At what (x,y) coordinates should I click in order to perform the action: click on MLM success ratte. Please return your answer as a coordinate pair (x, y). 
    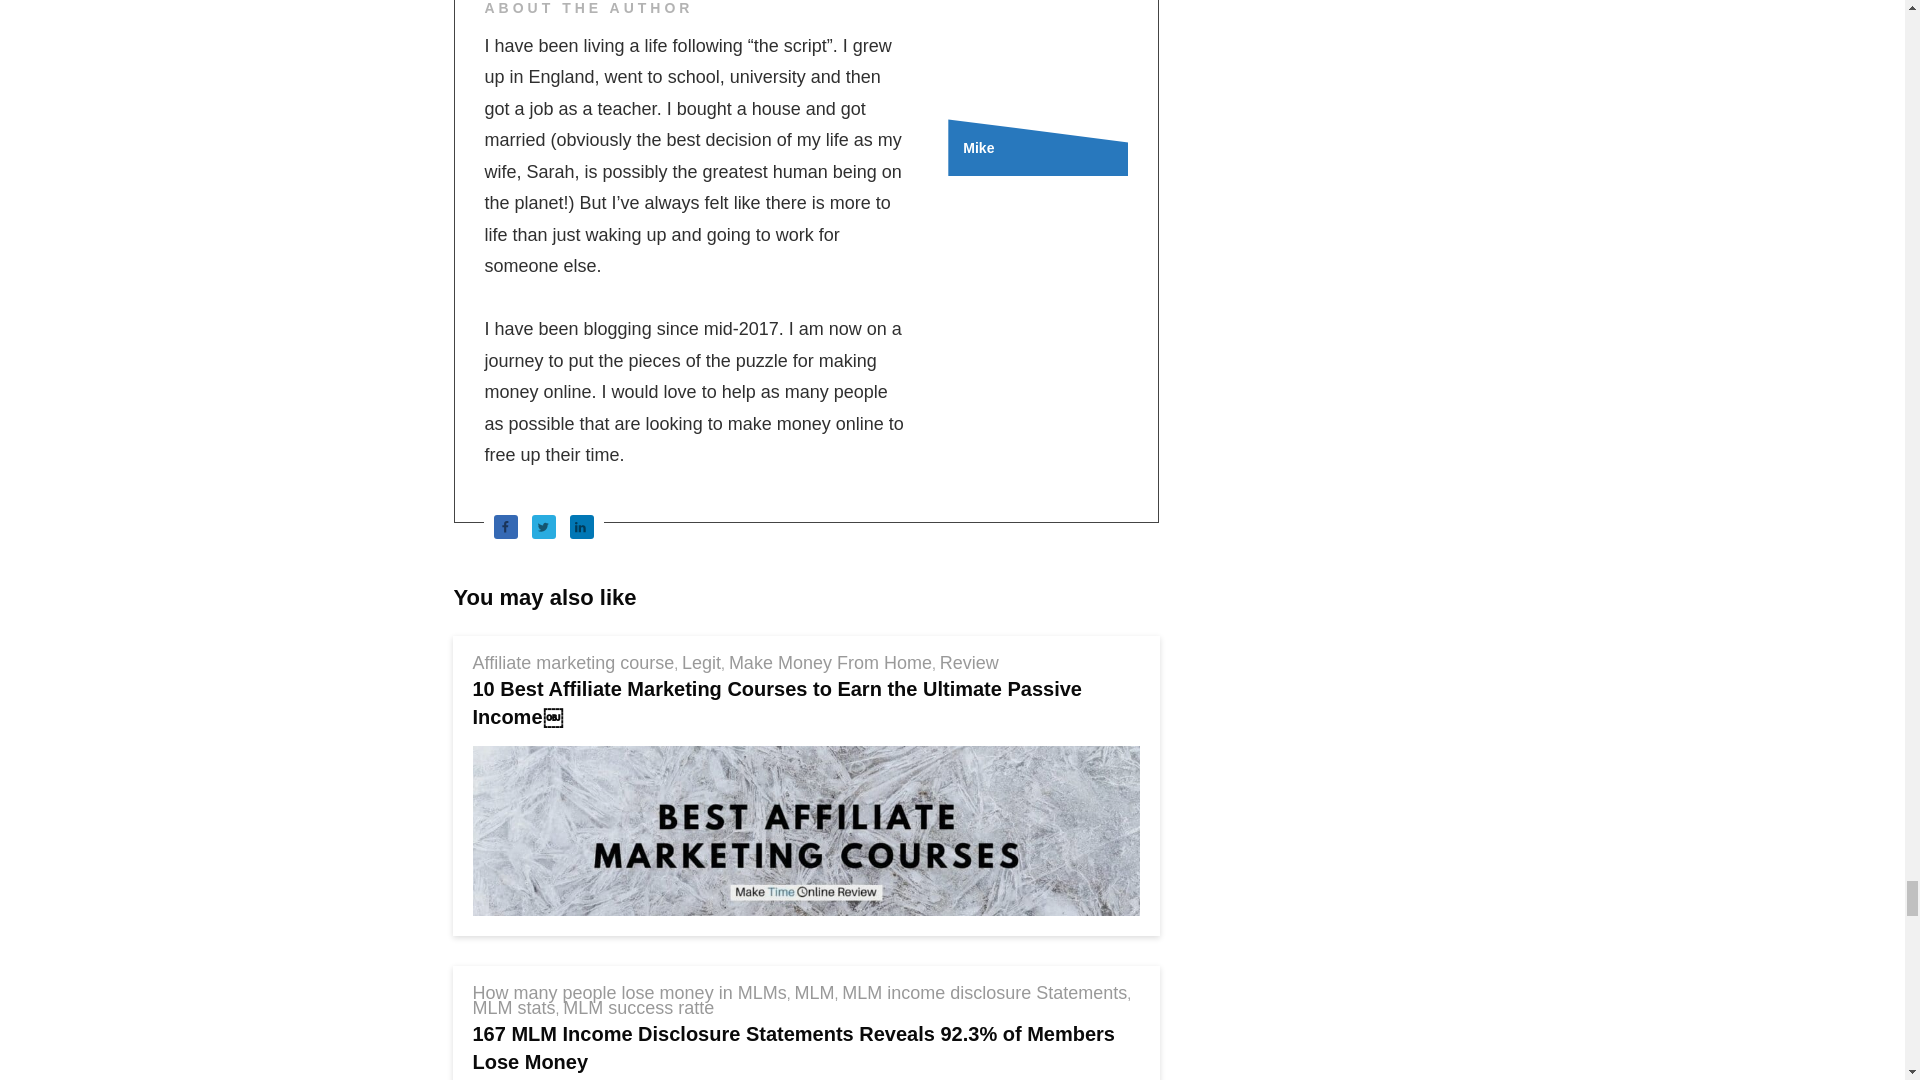
    Looking at the image, I should click on (638, 1008).